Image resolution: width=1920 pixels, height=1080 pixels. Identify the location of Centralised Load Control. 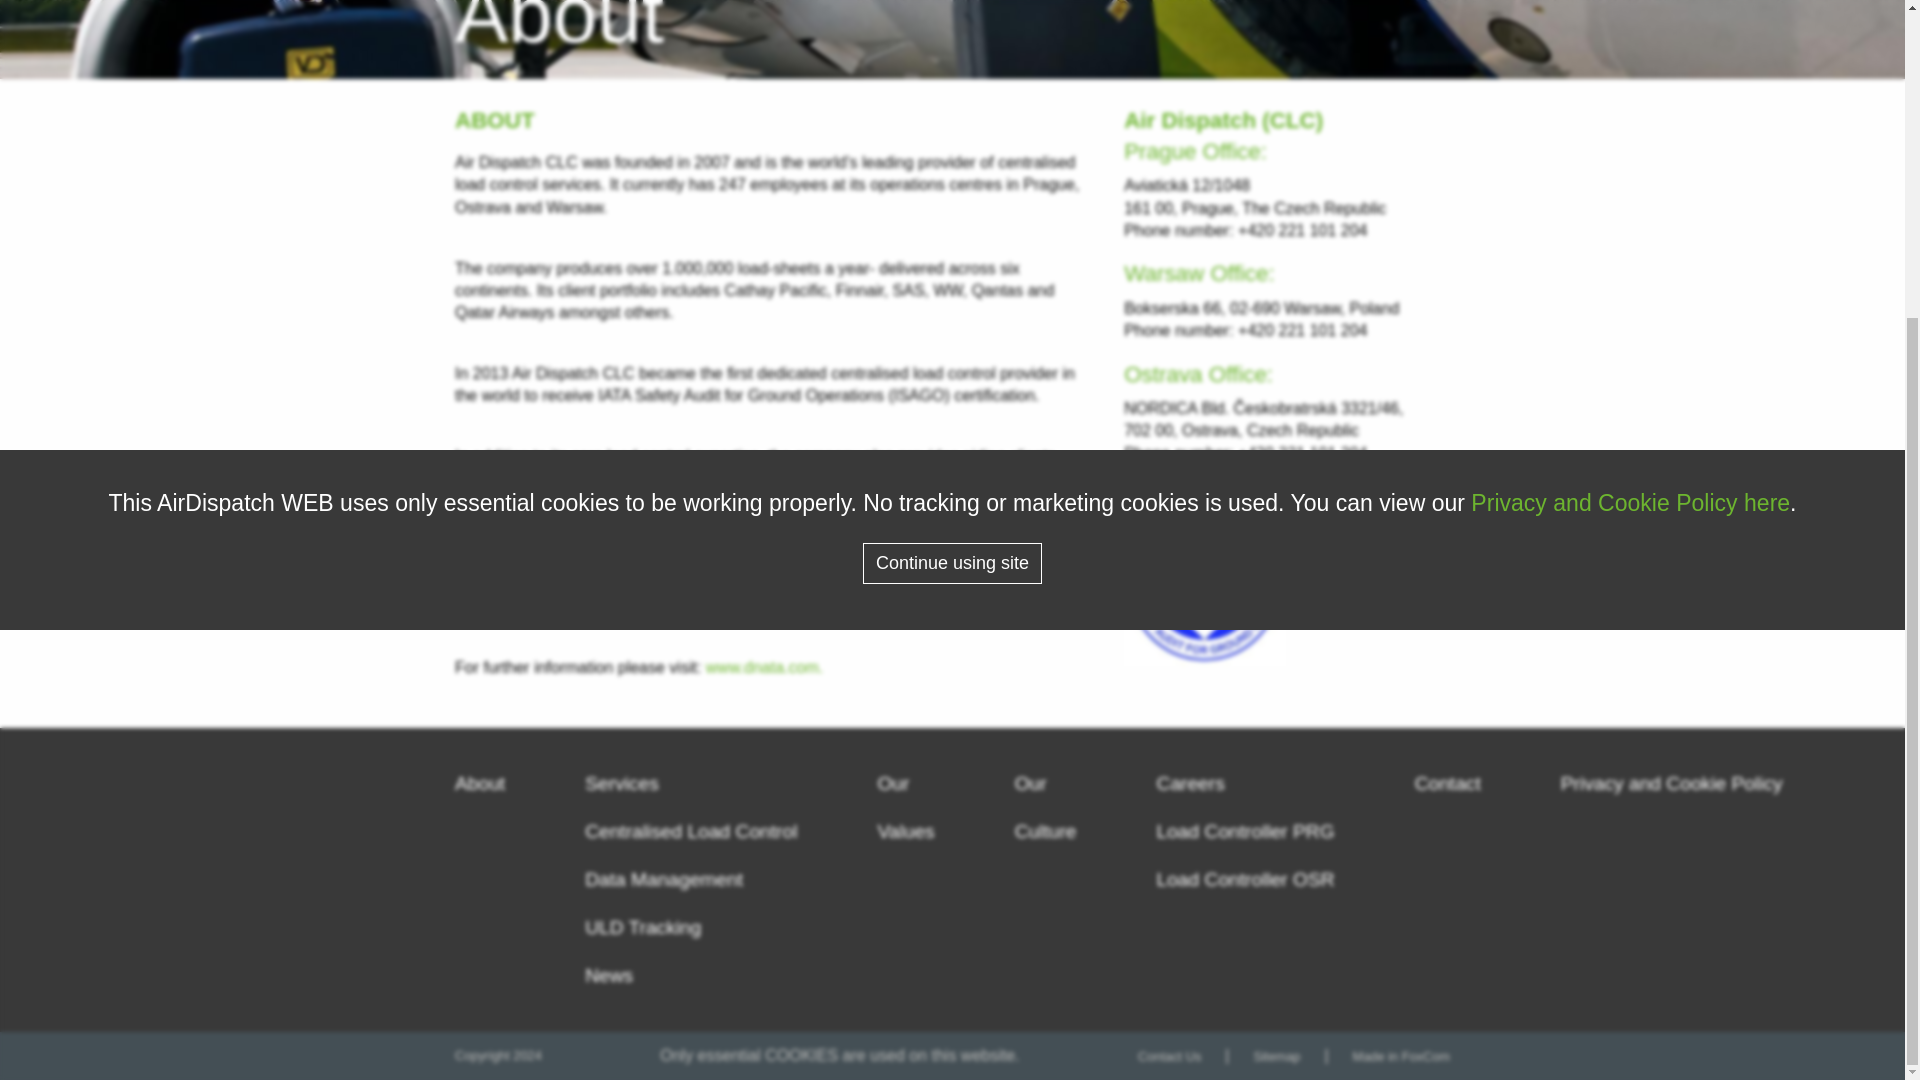
(690, 831).